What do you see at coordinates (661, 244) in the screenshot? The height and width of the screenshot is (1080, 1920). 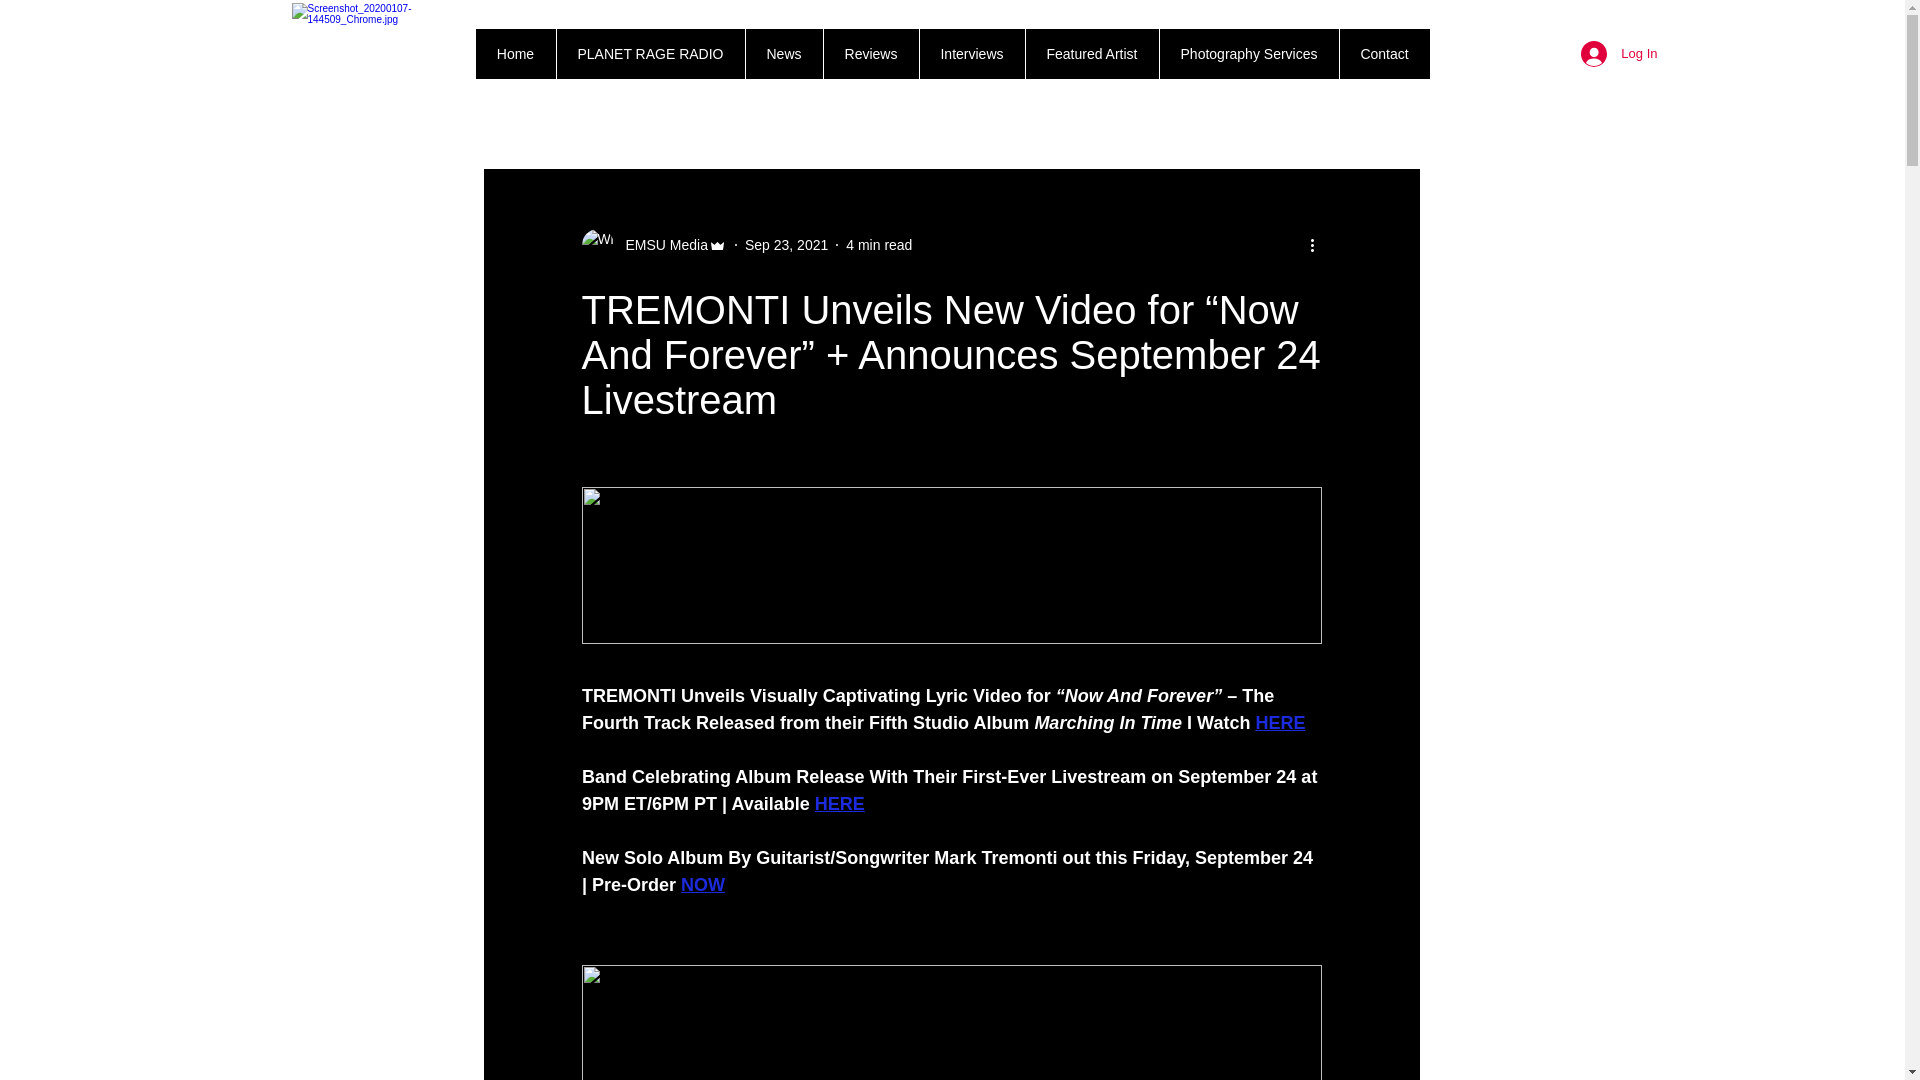 I see `EMSU Media` at bounding box center [661, 244].